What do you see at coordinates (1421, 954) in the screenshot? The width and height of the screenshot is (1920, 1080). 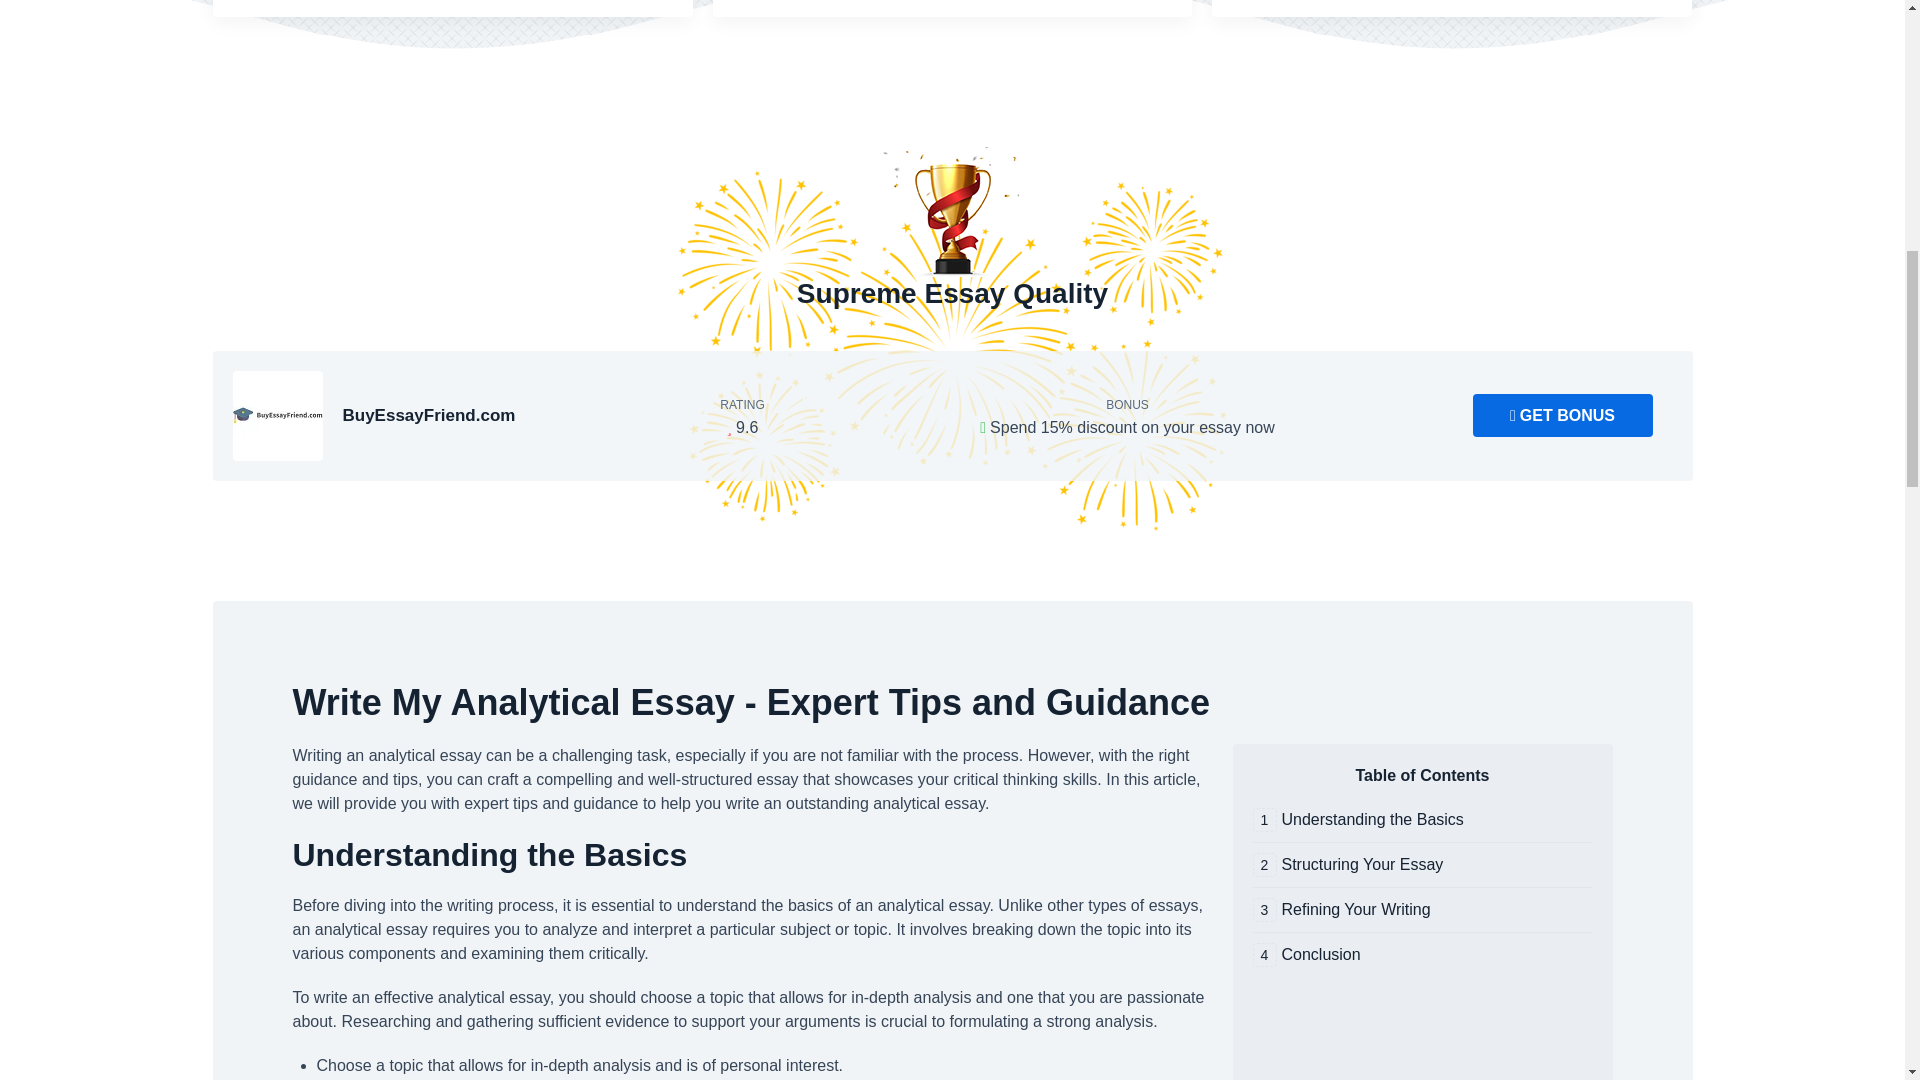 I see `Conclusion` at bounding box center [1421, 954].